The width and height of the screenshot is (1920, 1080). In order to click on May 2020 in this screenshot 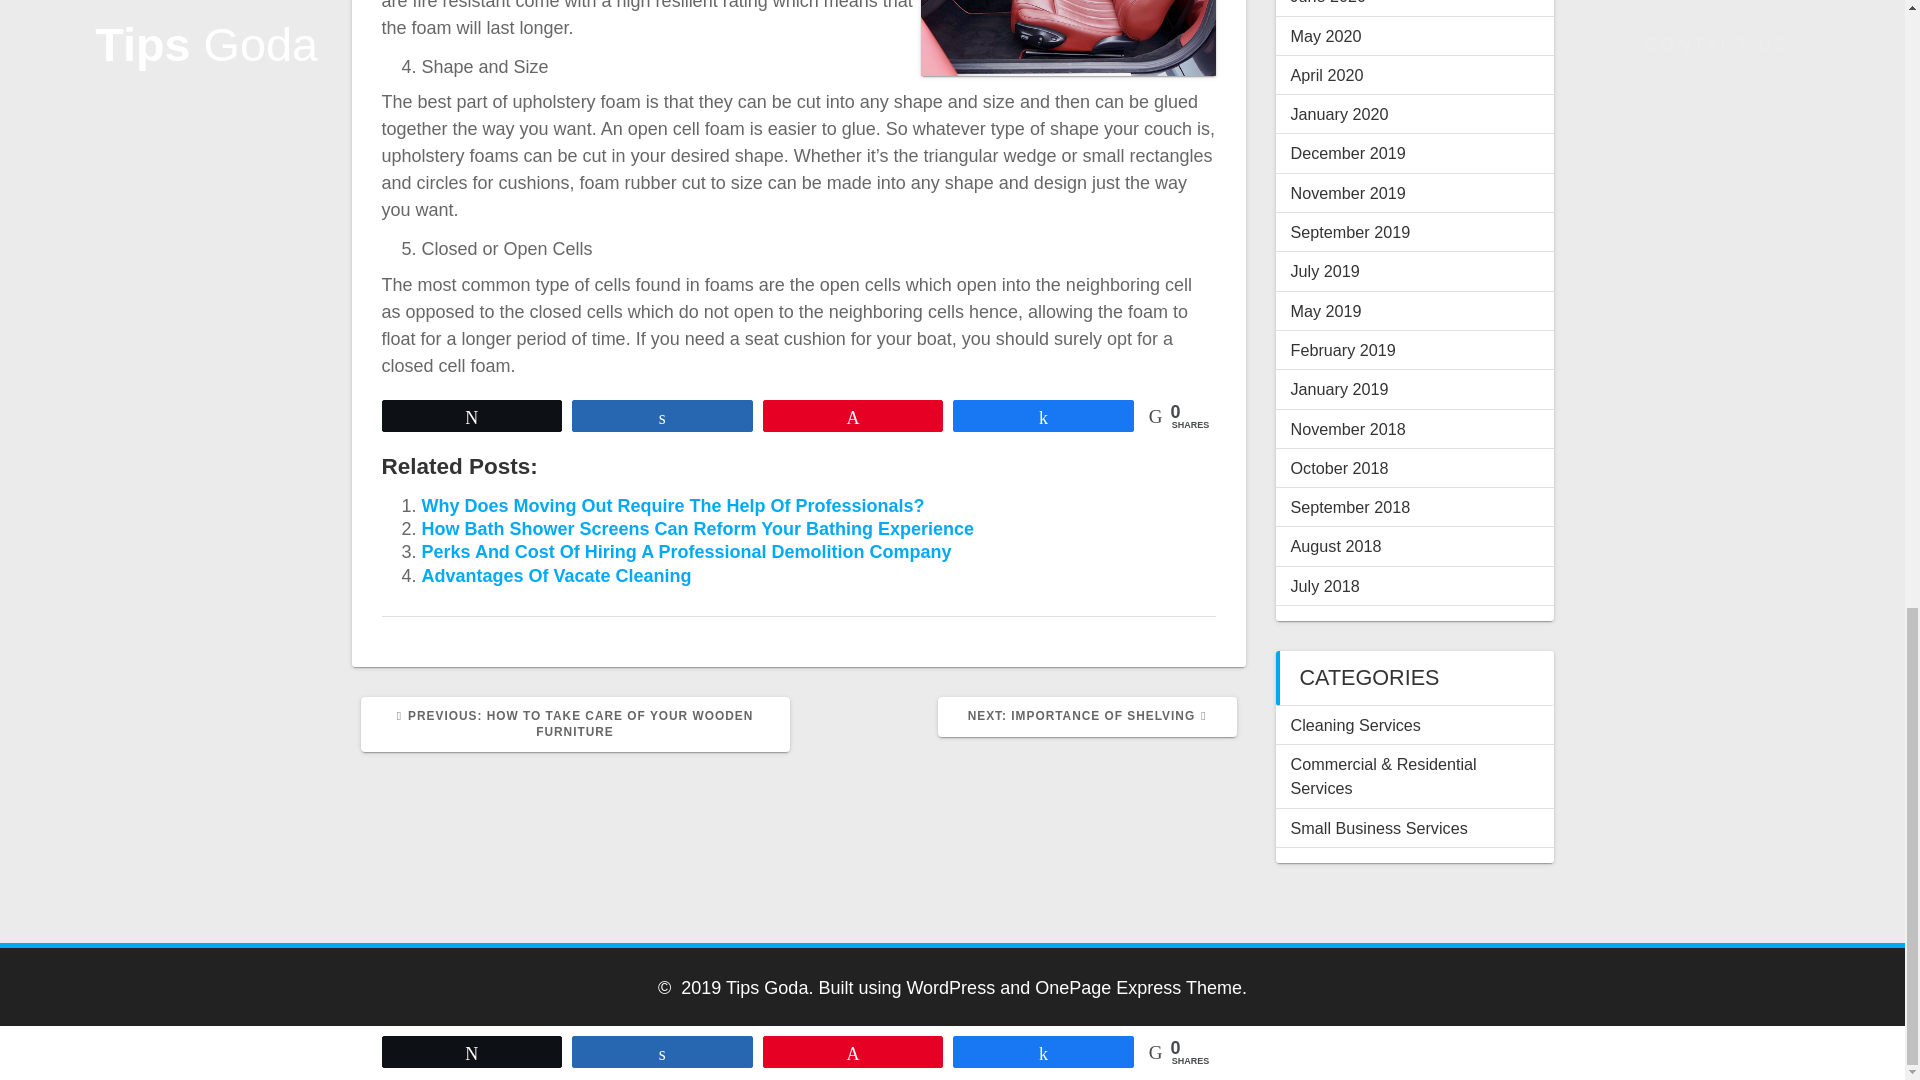, I will do `click(1326, 36)`.